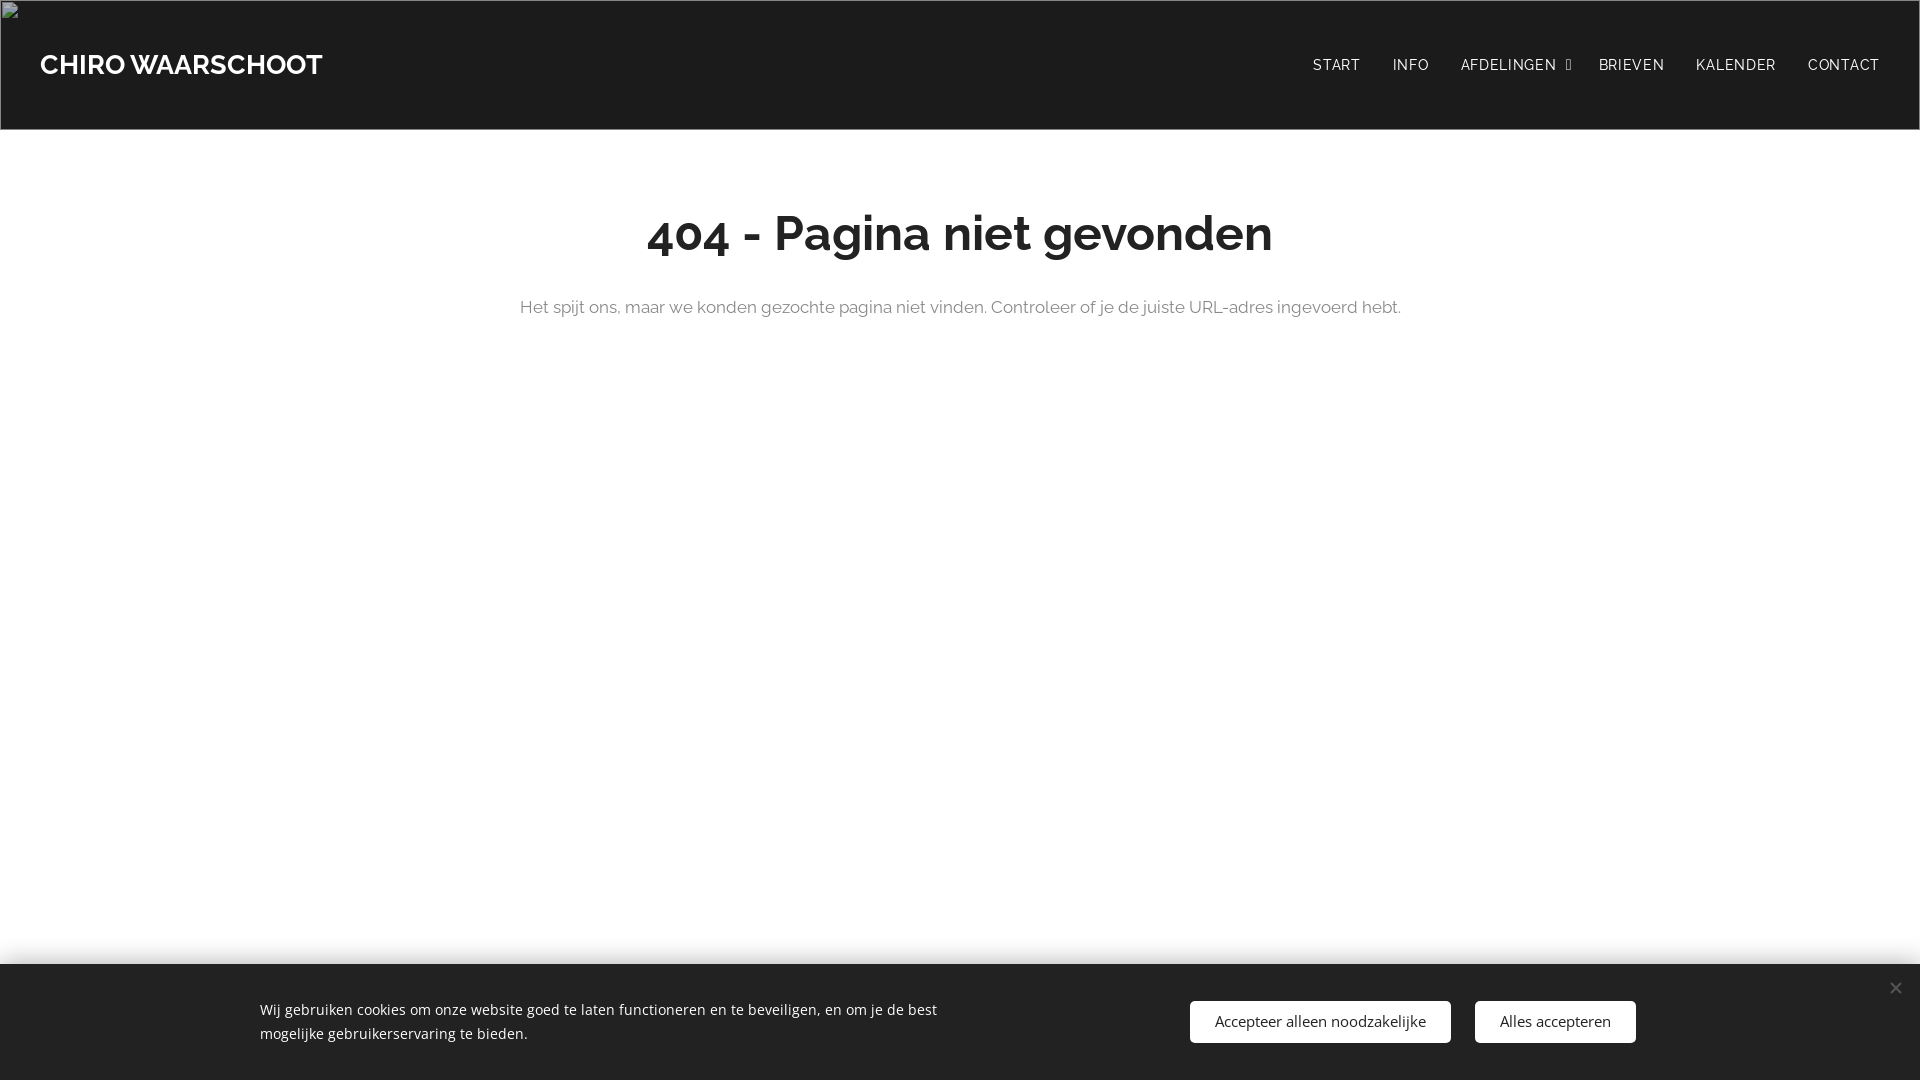 The width and height of the screenshot is (1920, 1080). What do you see at coordinates (1342, 65) in the screenshot?
I see `START` at bounding box center [1342, 65].